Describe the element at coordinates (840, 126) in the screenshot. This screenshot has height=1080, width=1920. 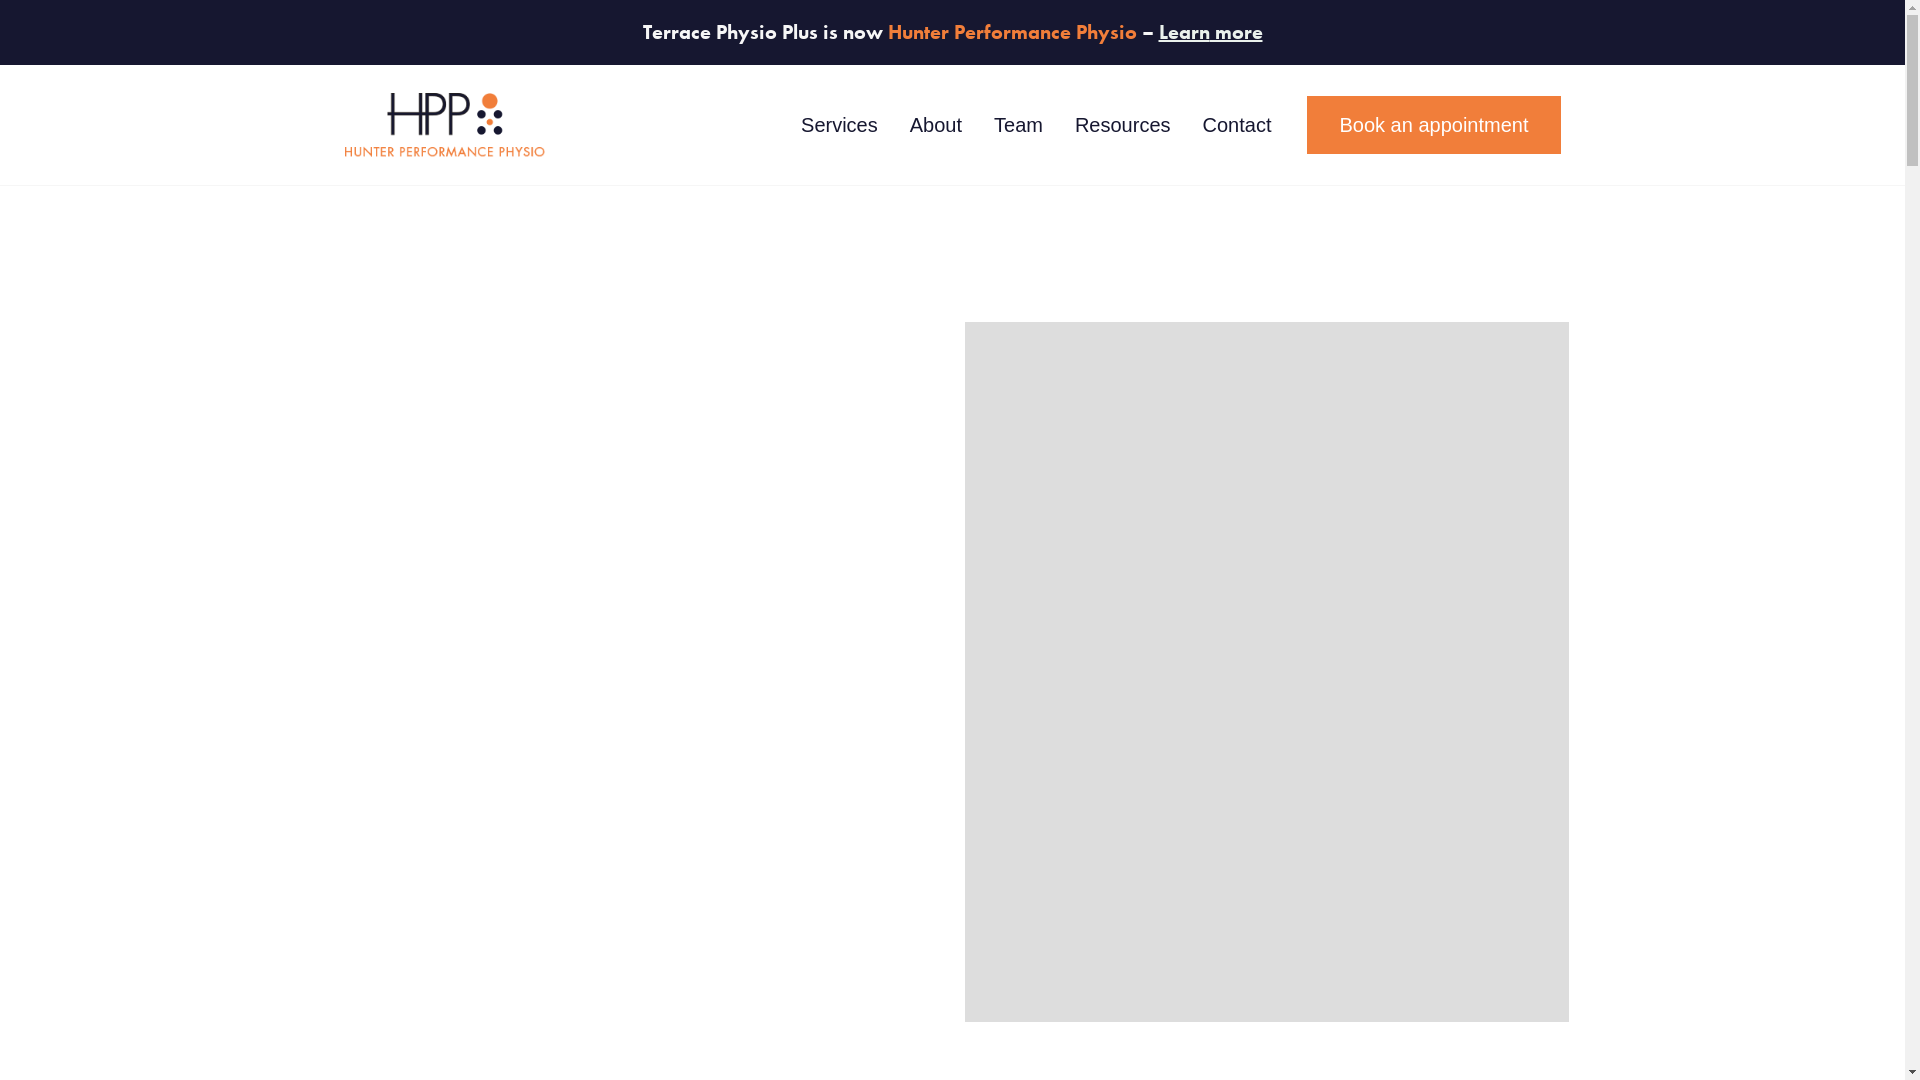
I see `Services` at that location.